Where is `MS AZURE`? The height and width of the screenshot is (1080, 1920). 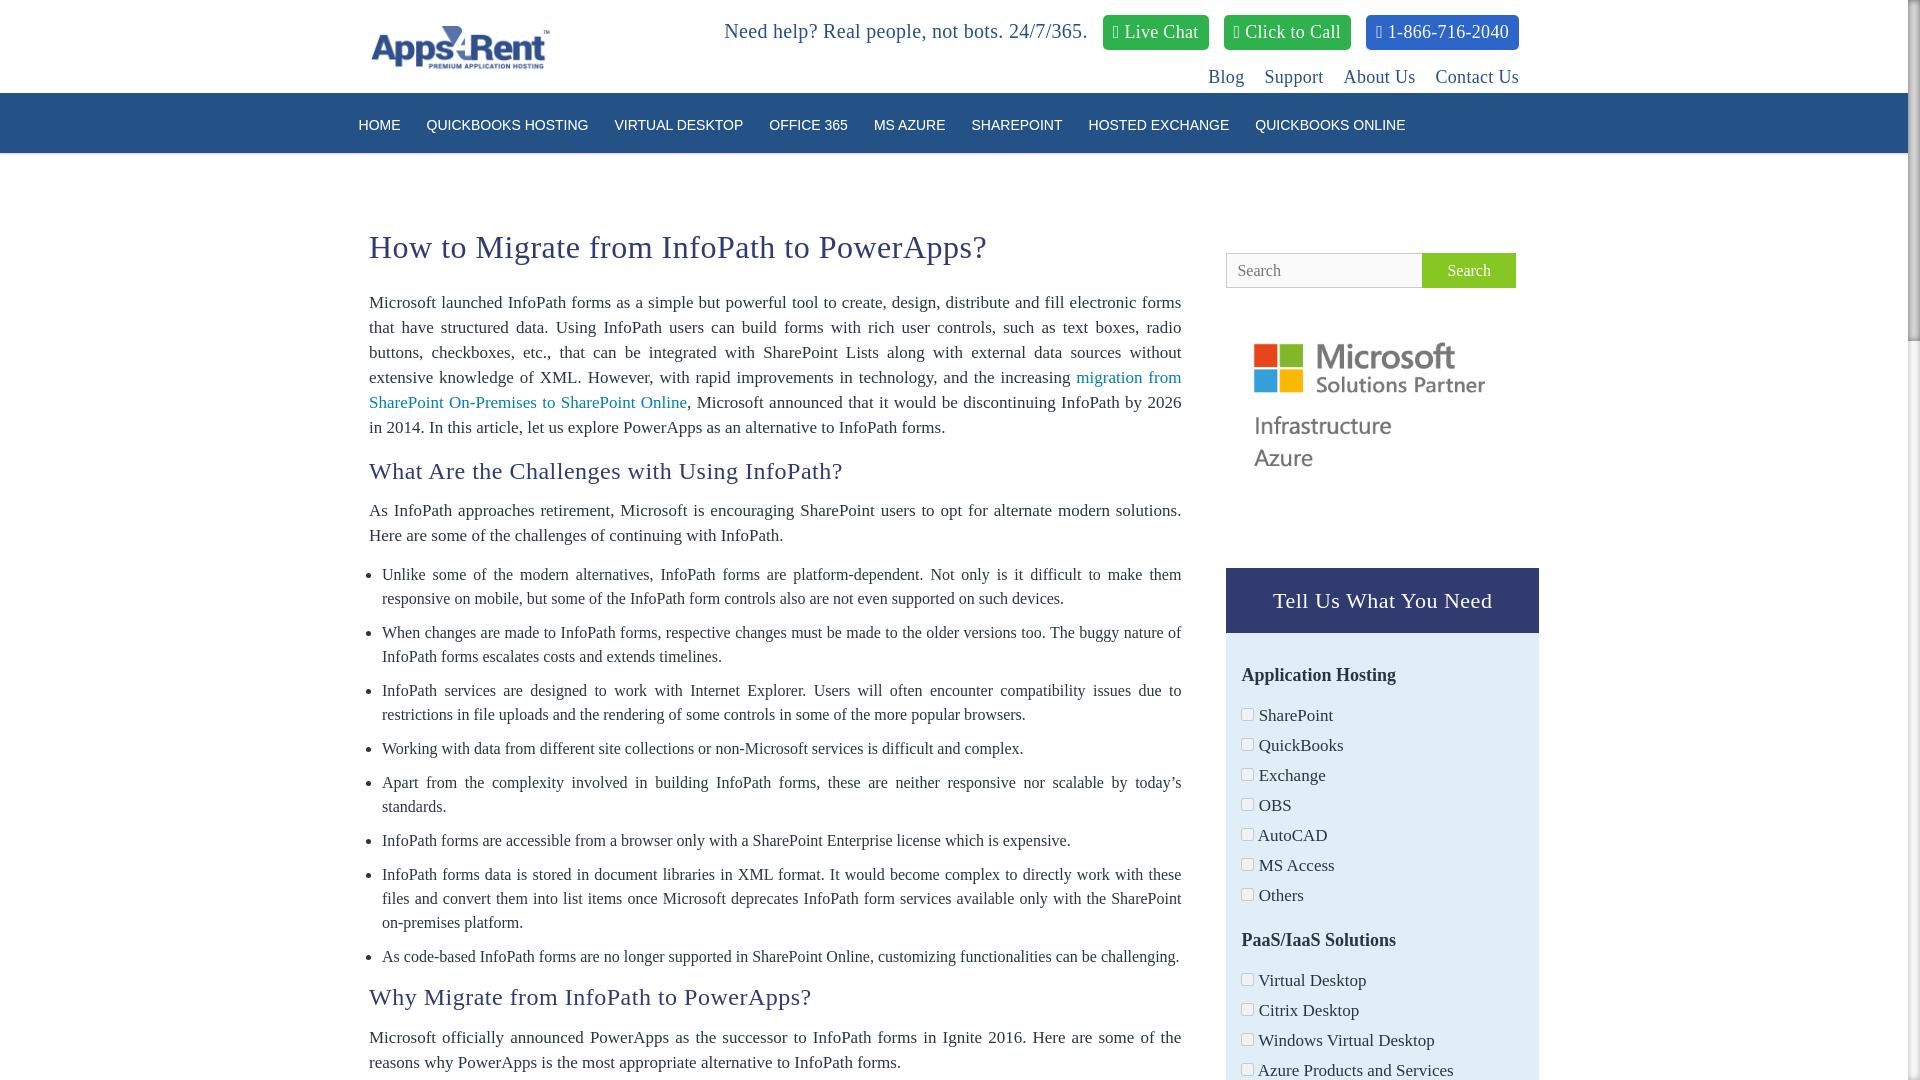 MS AZURE is located at coordinates (909, 124).